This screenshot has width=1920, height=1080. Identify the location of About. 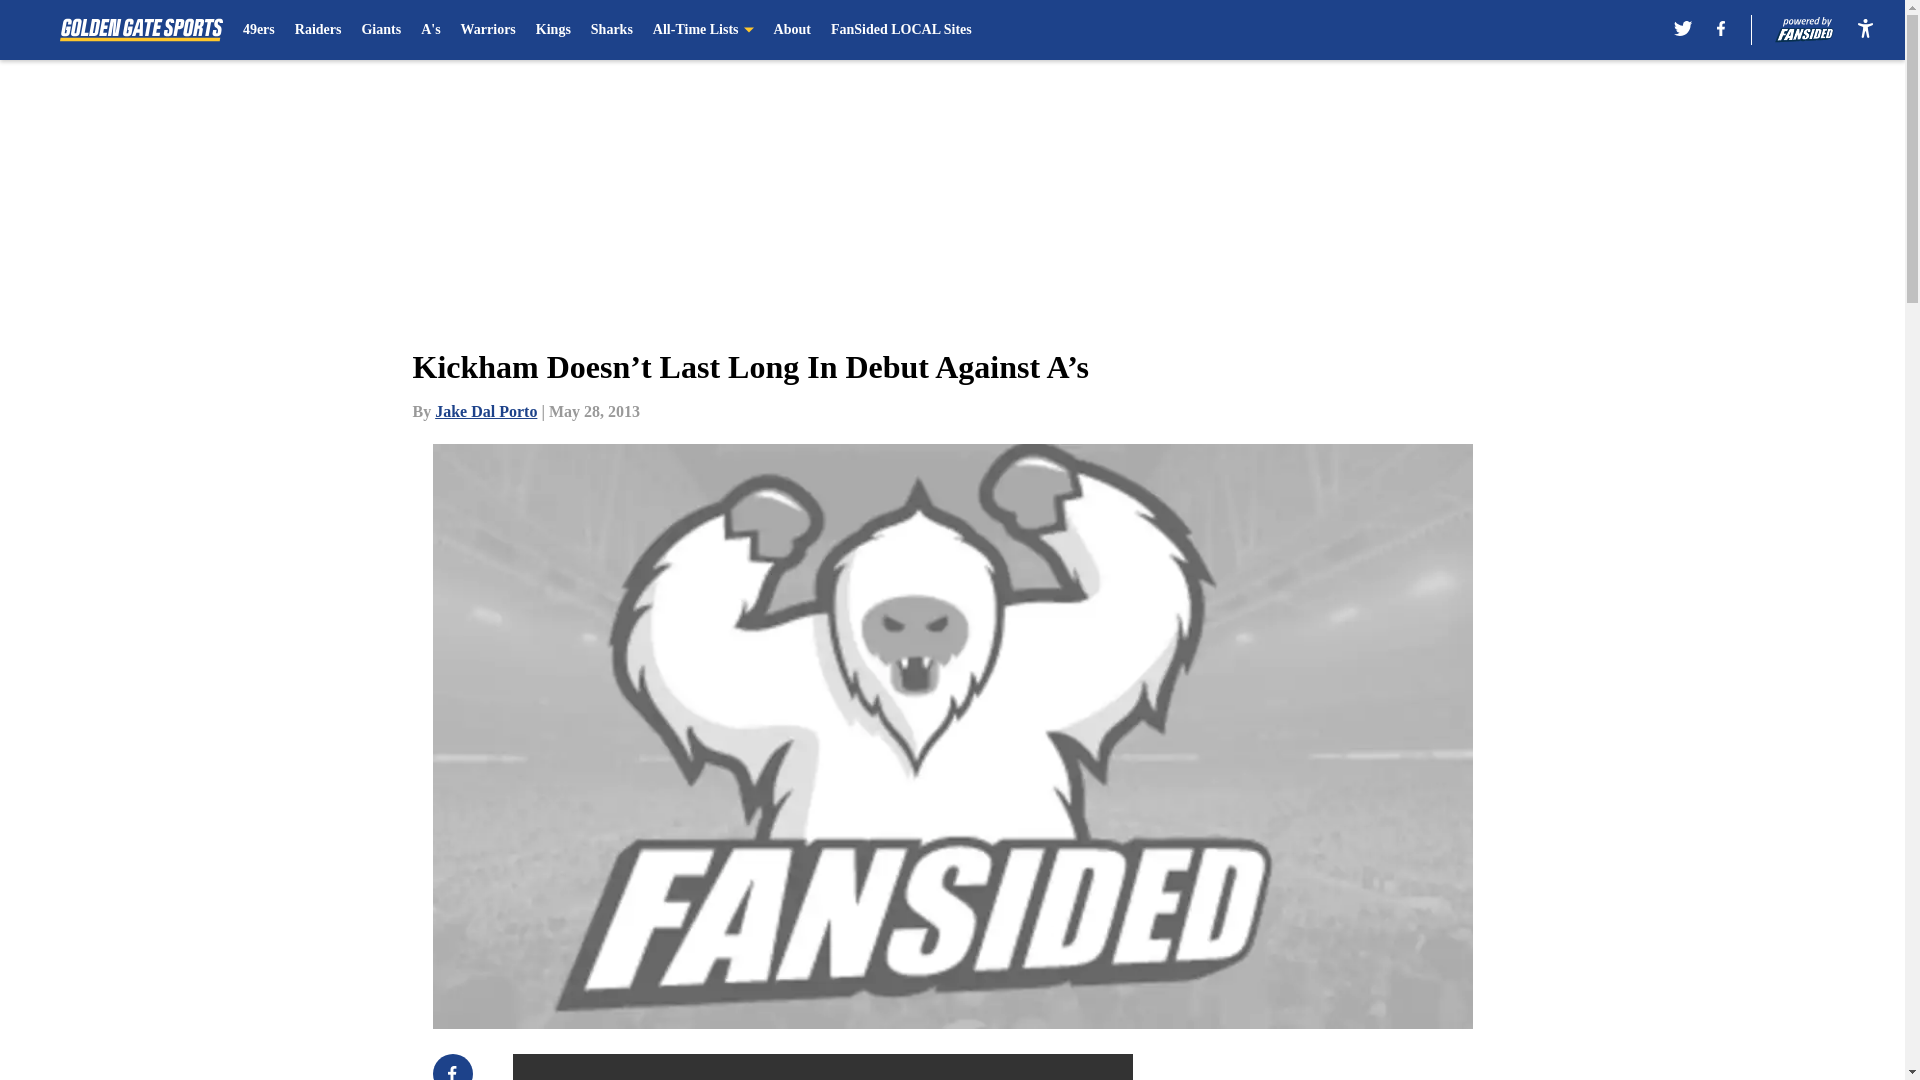
(792, 30).